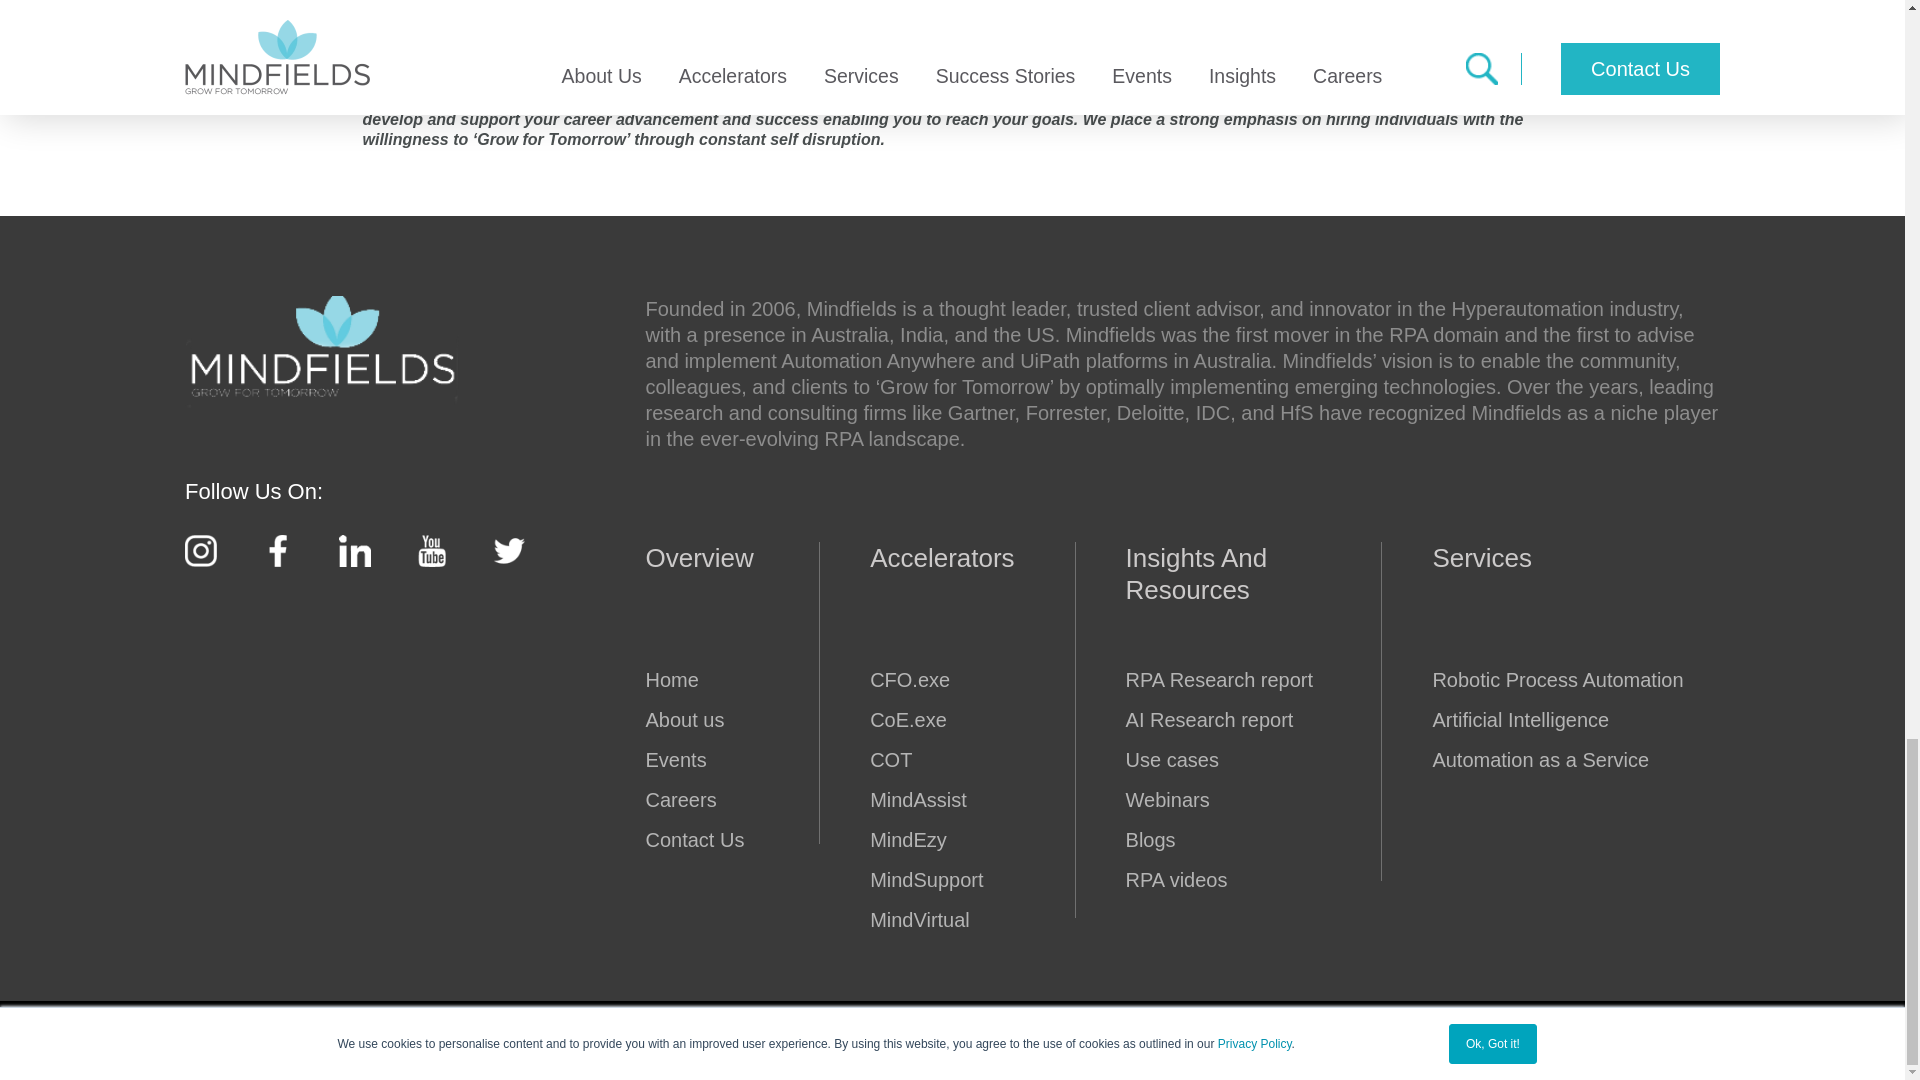 The image size is (1920, 1080). What do you see at coordinates (694, 840) in the screenshot?
I see `Contact Us` at bounding box center [694, 840].